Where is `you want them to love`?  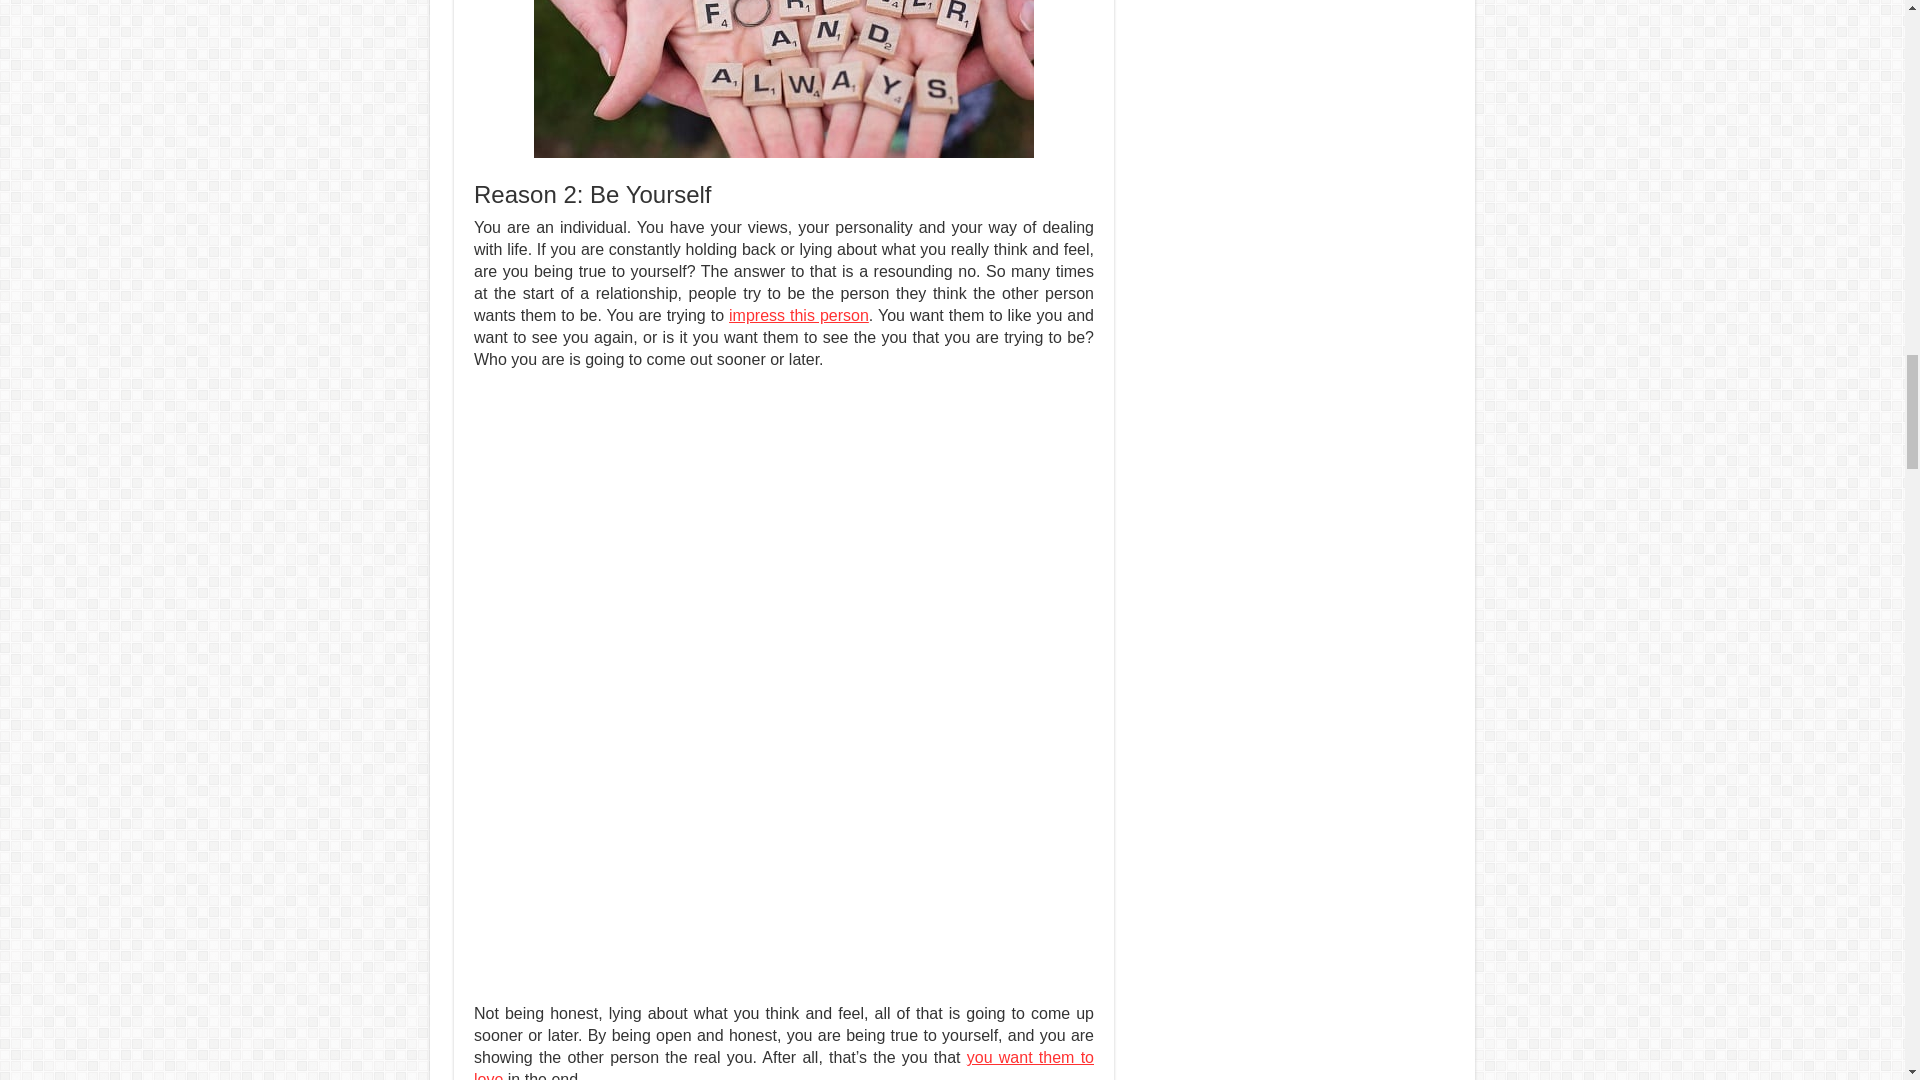
you want them to love is located at coordinates (784, 1064).